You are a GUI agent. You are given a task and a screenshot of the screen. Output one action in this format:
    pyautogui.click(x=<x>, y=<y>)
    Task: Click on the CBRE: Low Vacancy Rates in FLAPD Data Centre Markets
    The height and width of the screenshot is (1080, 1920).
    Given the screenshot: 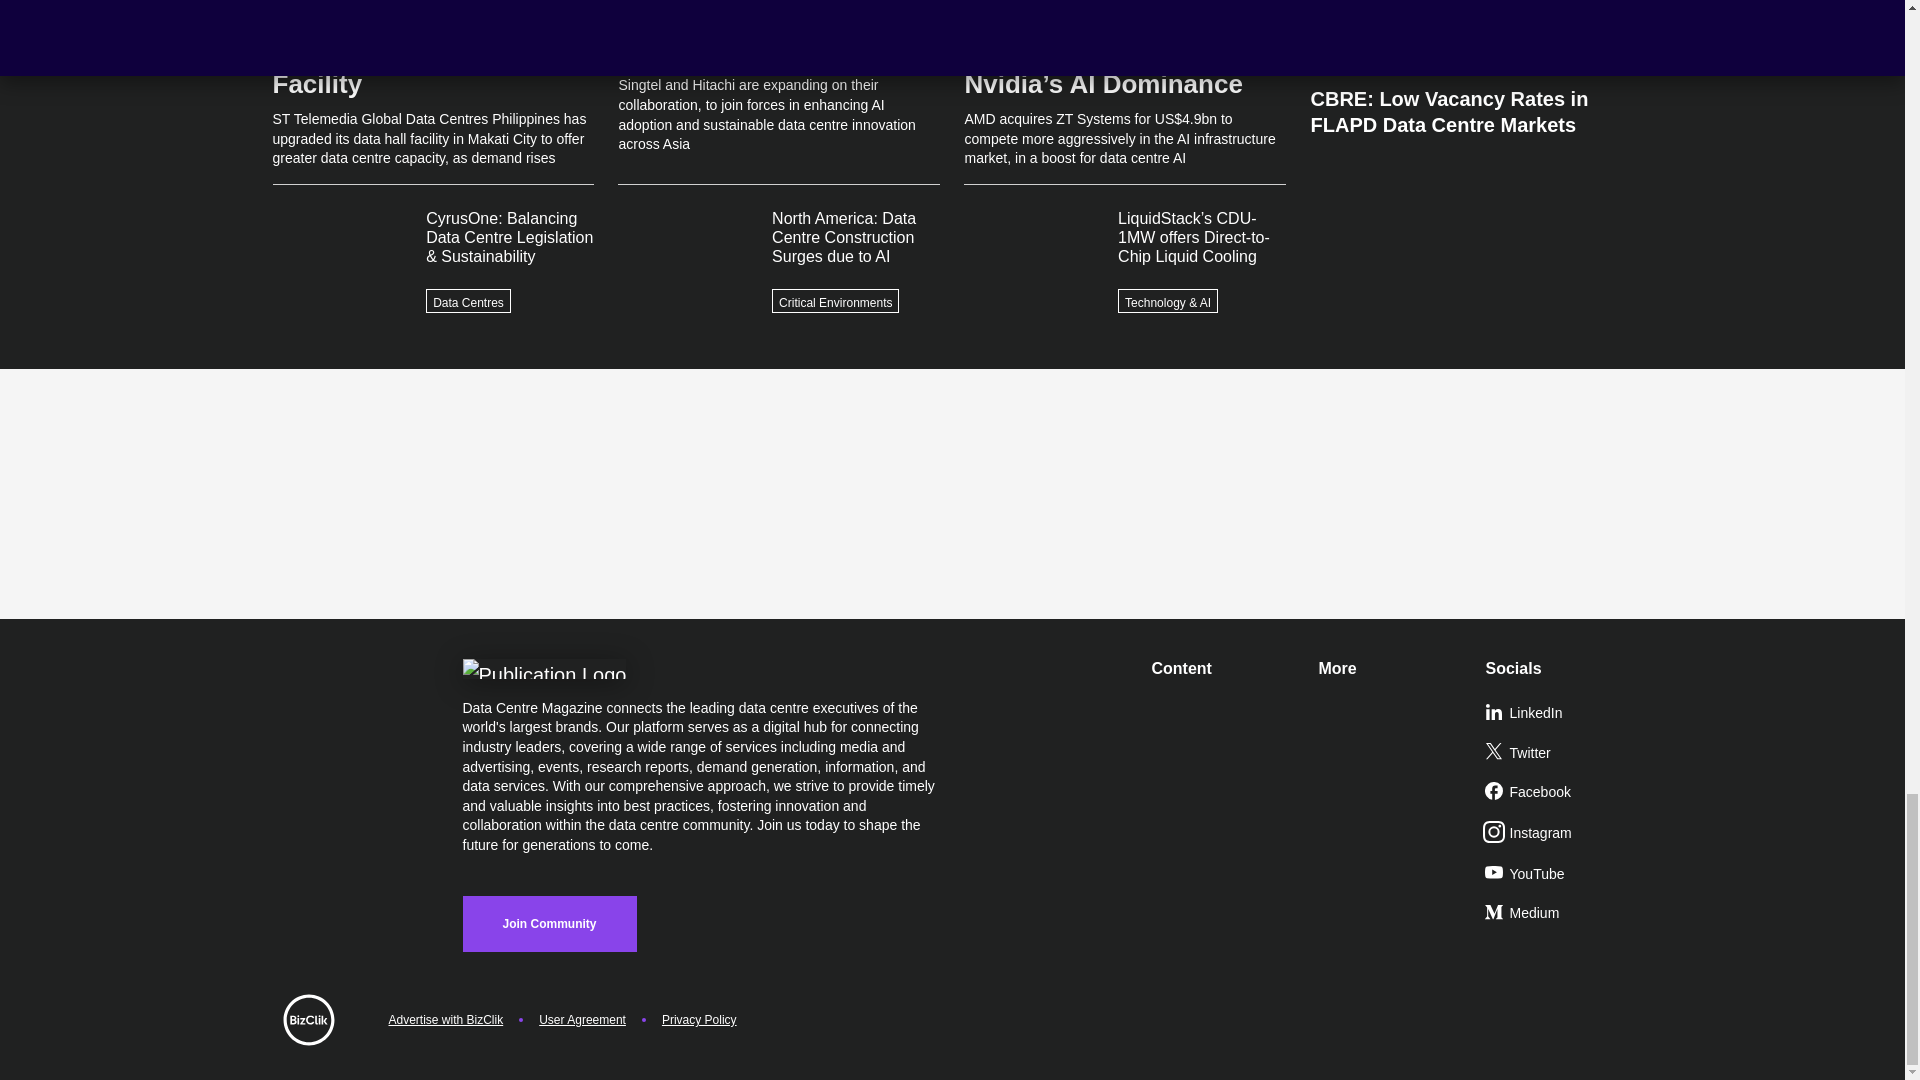 What is the action you would take?
    pyautogui.click(x=1470, y=104)
    